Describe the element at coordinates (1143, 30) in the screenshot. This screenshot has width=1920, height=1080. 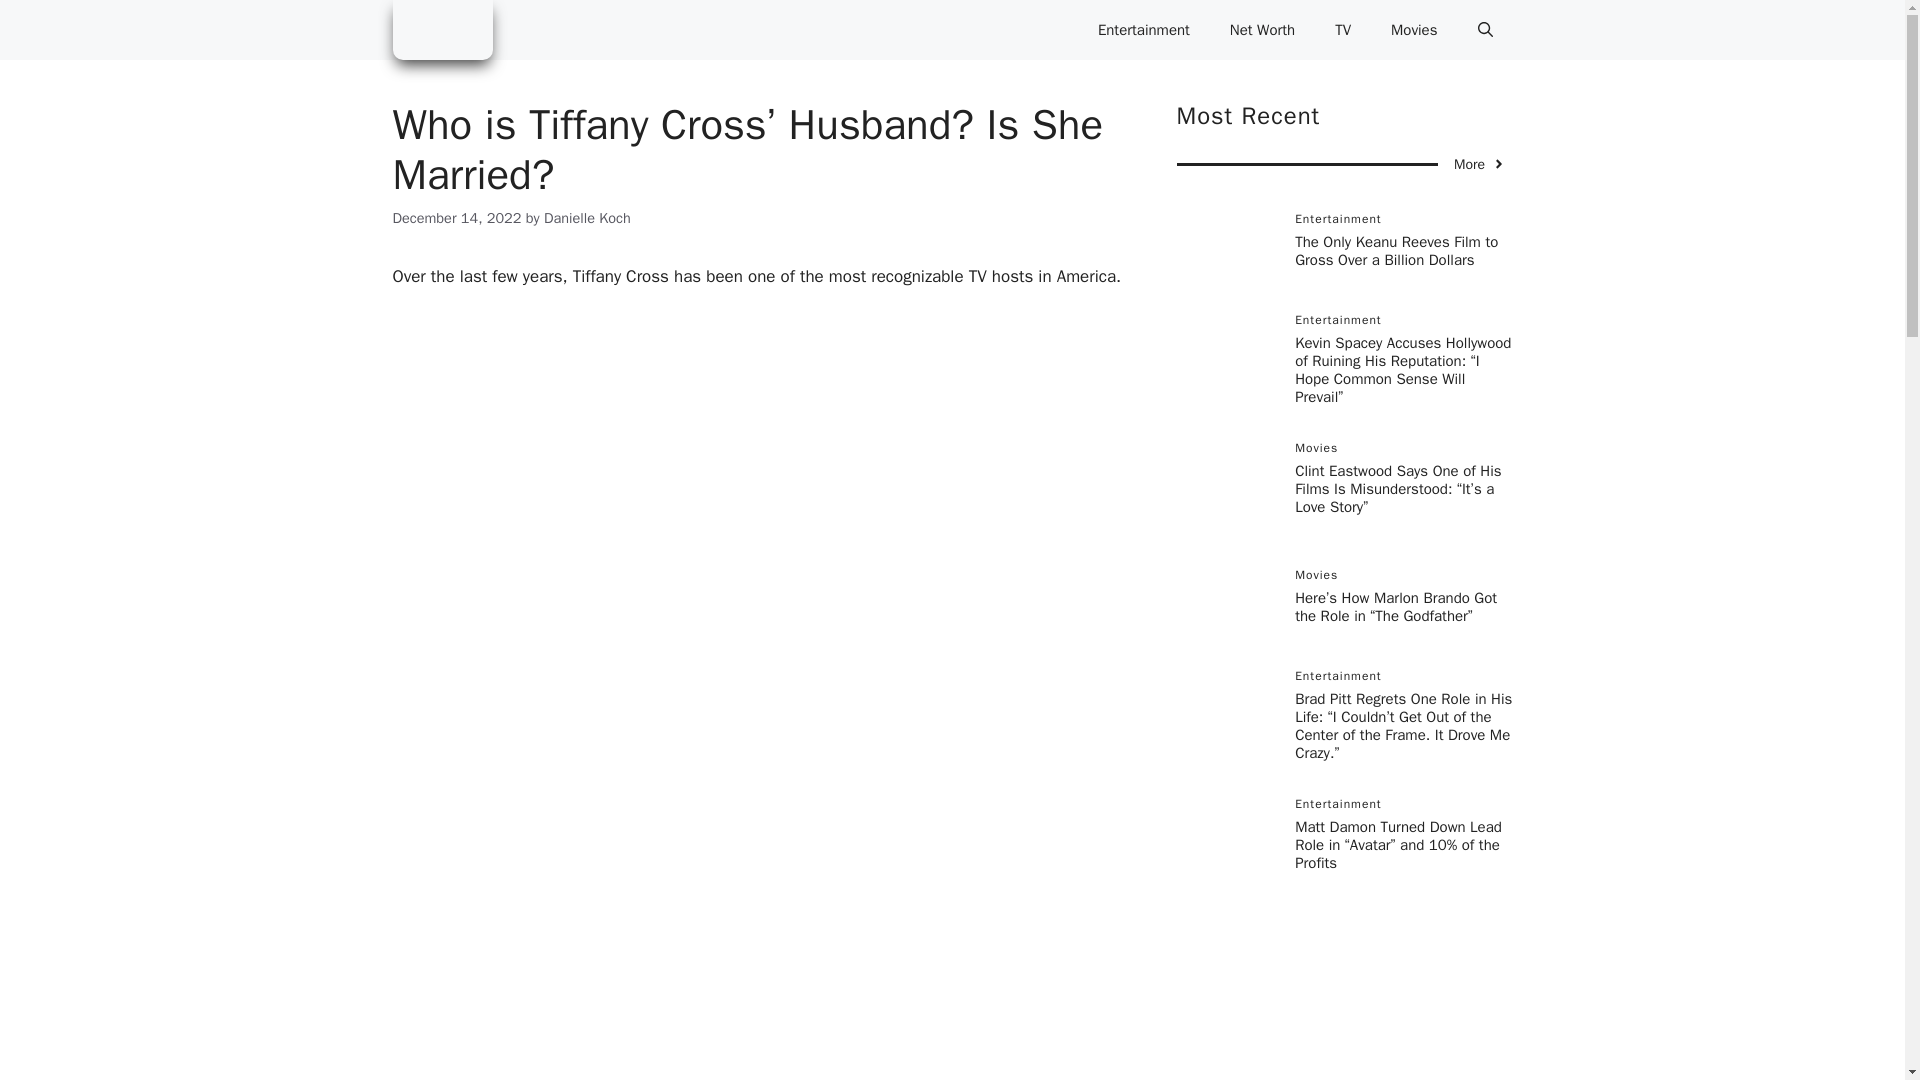
I see `Entertainment` at that location.